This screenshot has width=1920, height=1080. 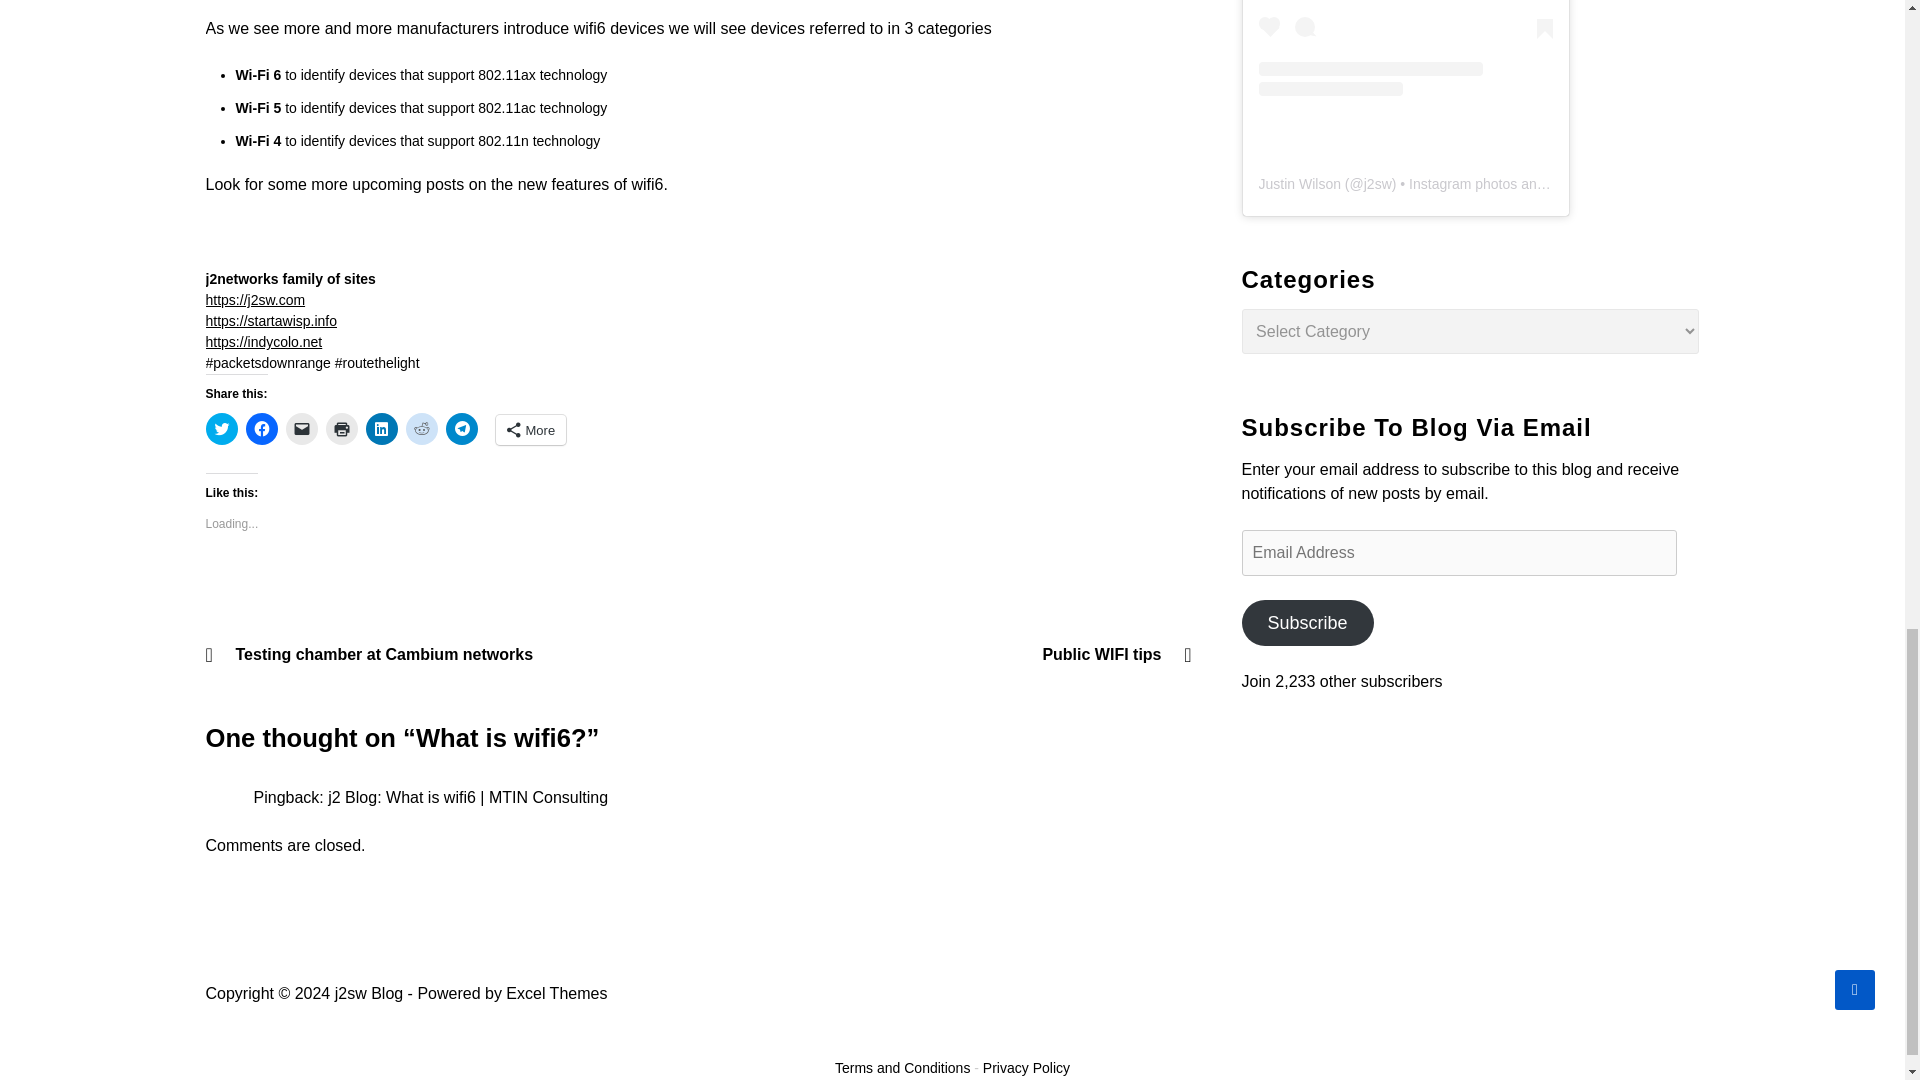 What do you see at coordinates (262, 428) in the screenshot?
I see `Click to share on Facebook` at bounding box center [262, 428].